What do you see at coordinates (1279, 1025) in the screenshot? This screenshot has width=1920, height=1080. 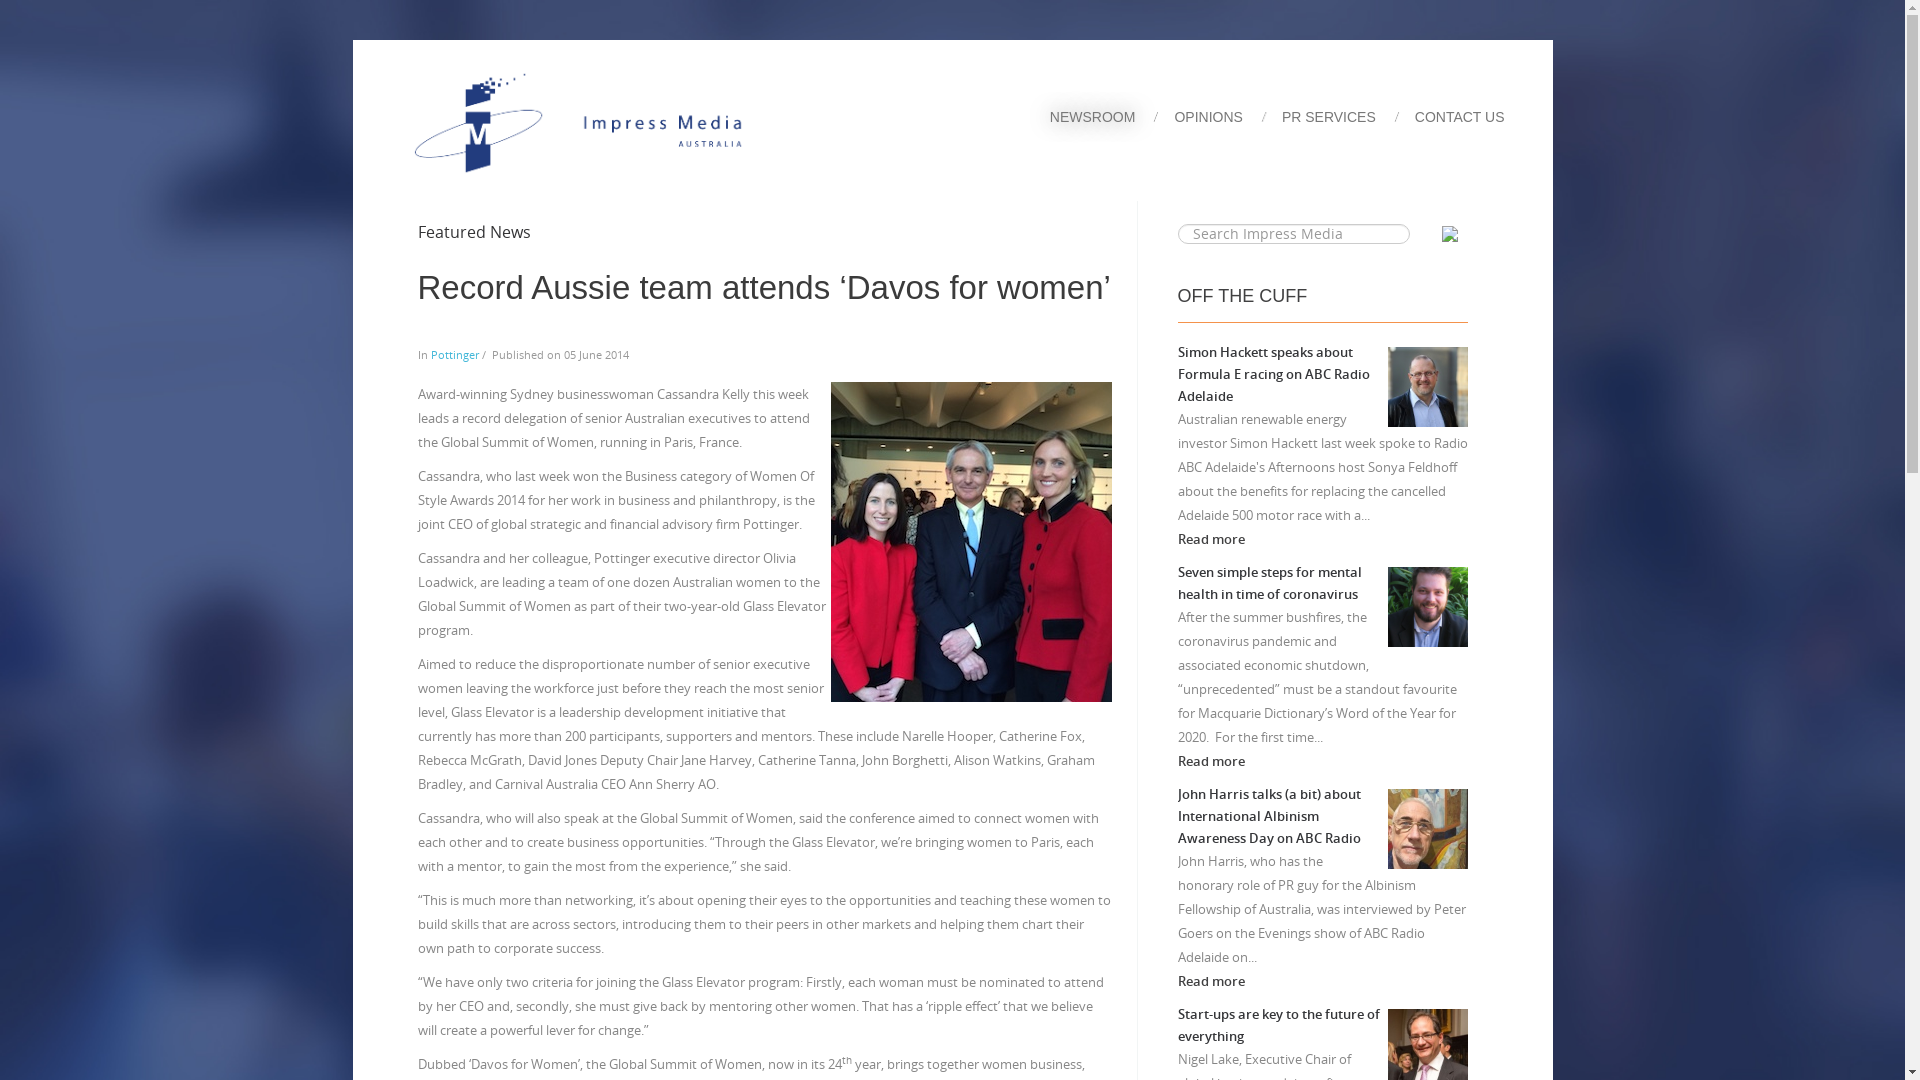 I see `Start-ups are key to the future of everything` at bounding box center [1279, 1025].